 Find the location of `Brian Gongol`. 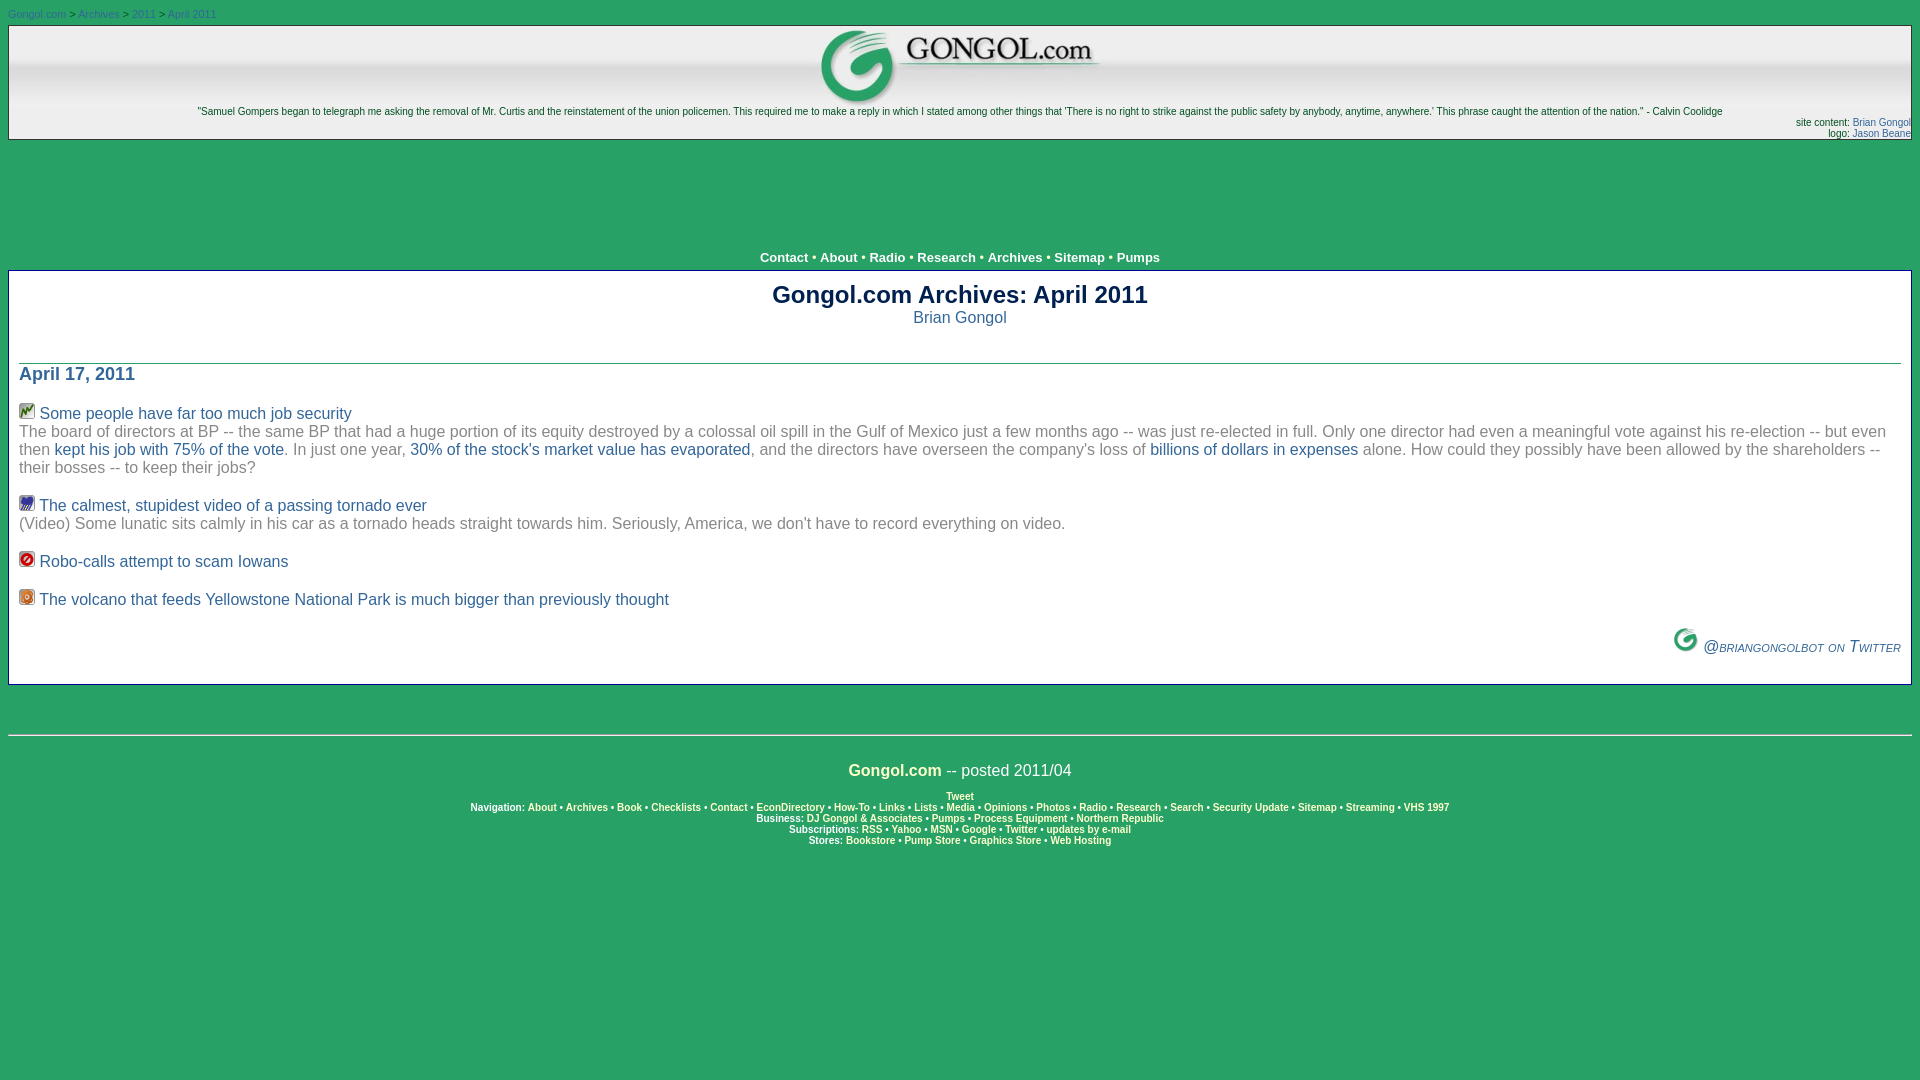

Brian Gongol is located at coordinates (960, 317).